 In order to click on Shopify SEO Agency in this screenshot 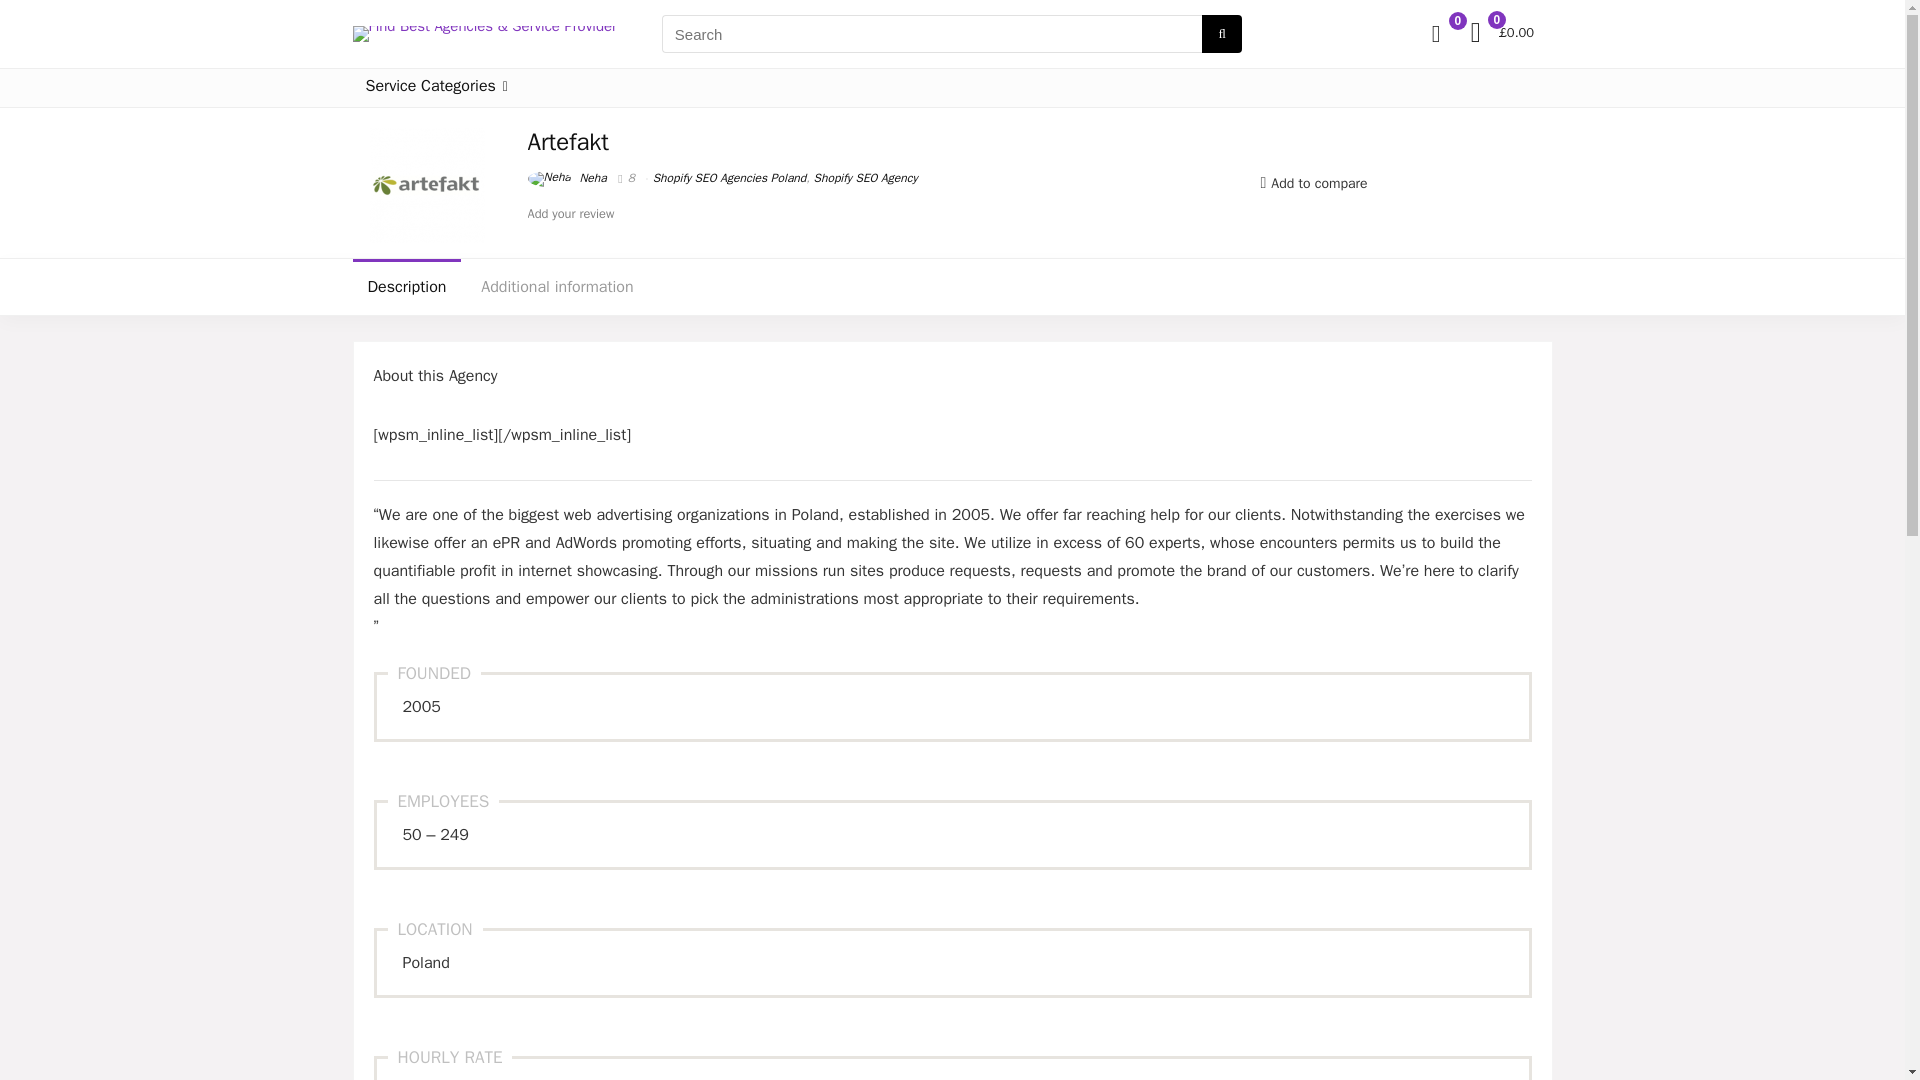, I will do `click(866, 177)`.